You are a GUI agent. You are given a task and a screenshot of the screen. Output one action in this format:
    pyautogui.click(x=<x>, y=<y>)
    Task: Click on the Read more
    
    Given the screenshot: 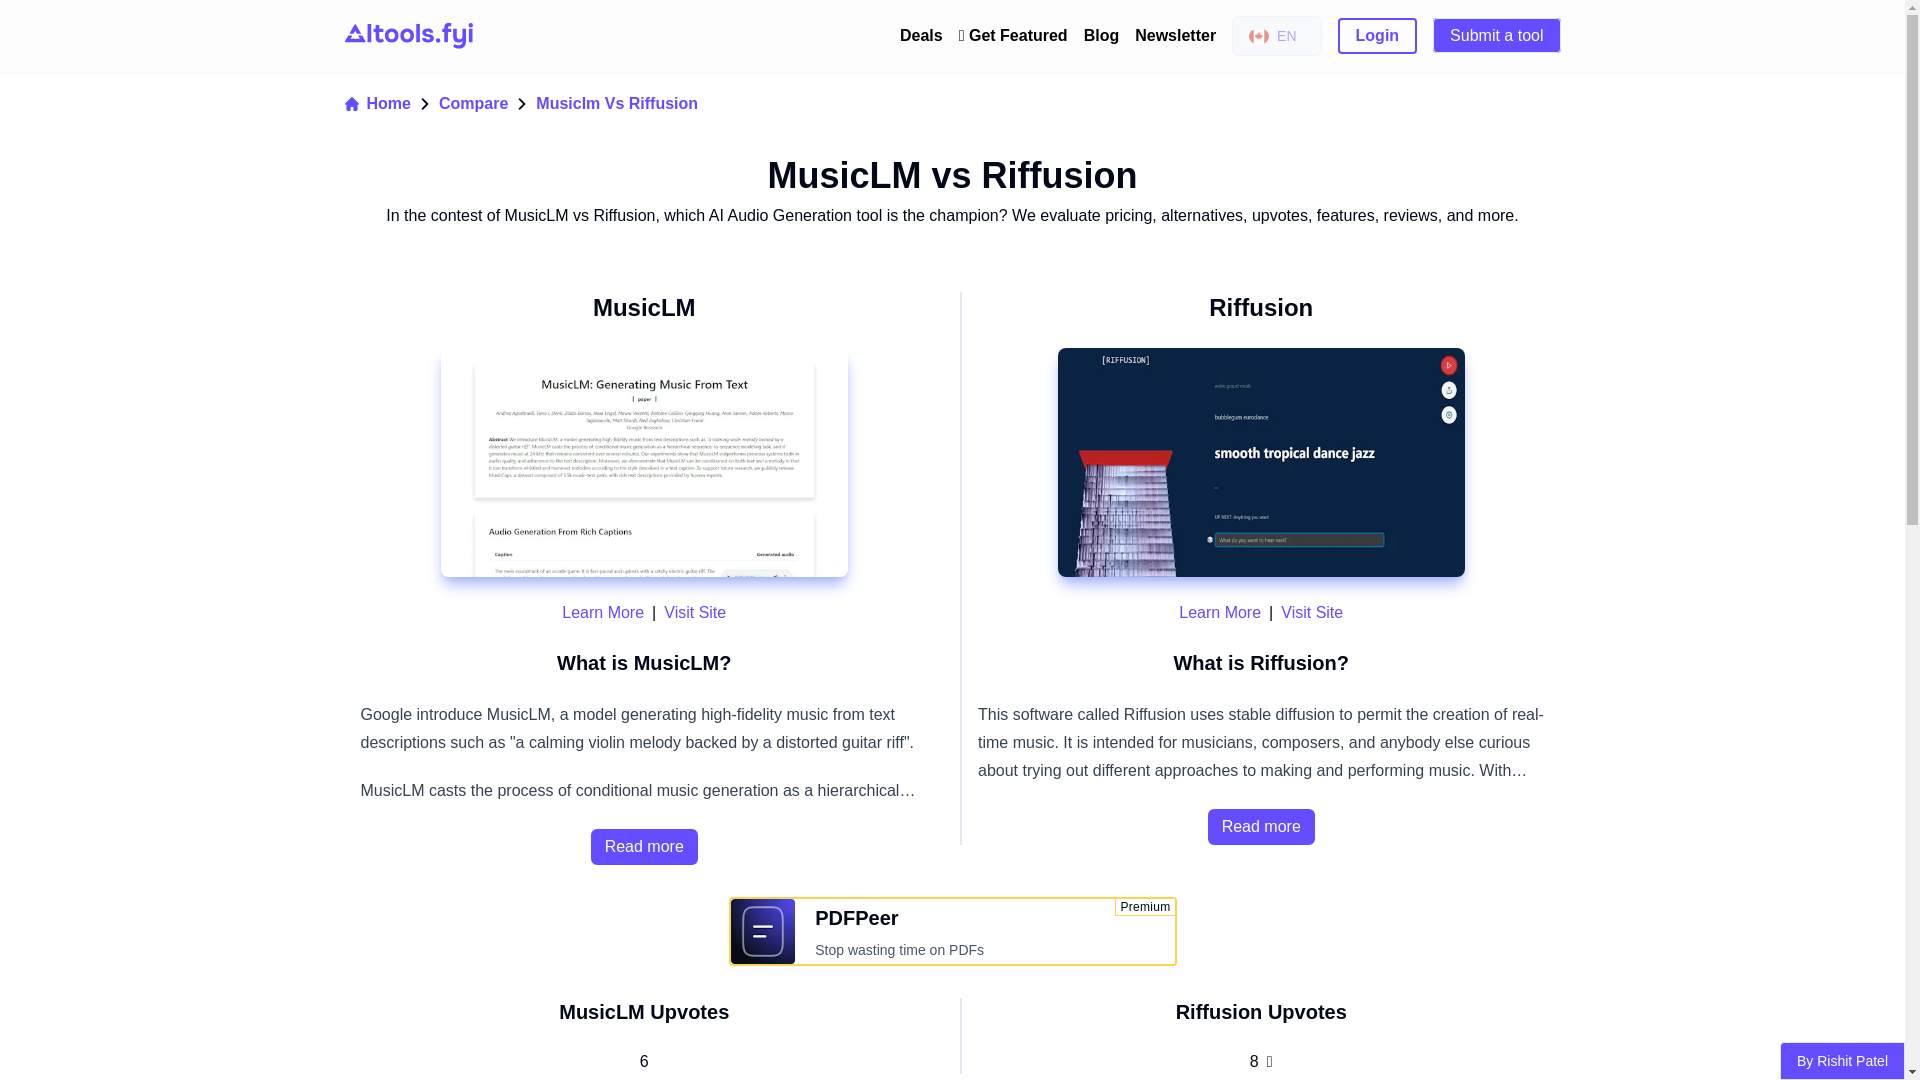 What is the action you would take?
    pyautogui.click(x=644, y=847)
    